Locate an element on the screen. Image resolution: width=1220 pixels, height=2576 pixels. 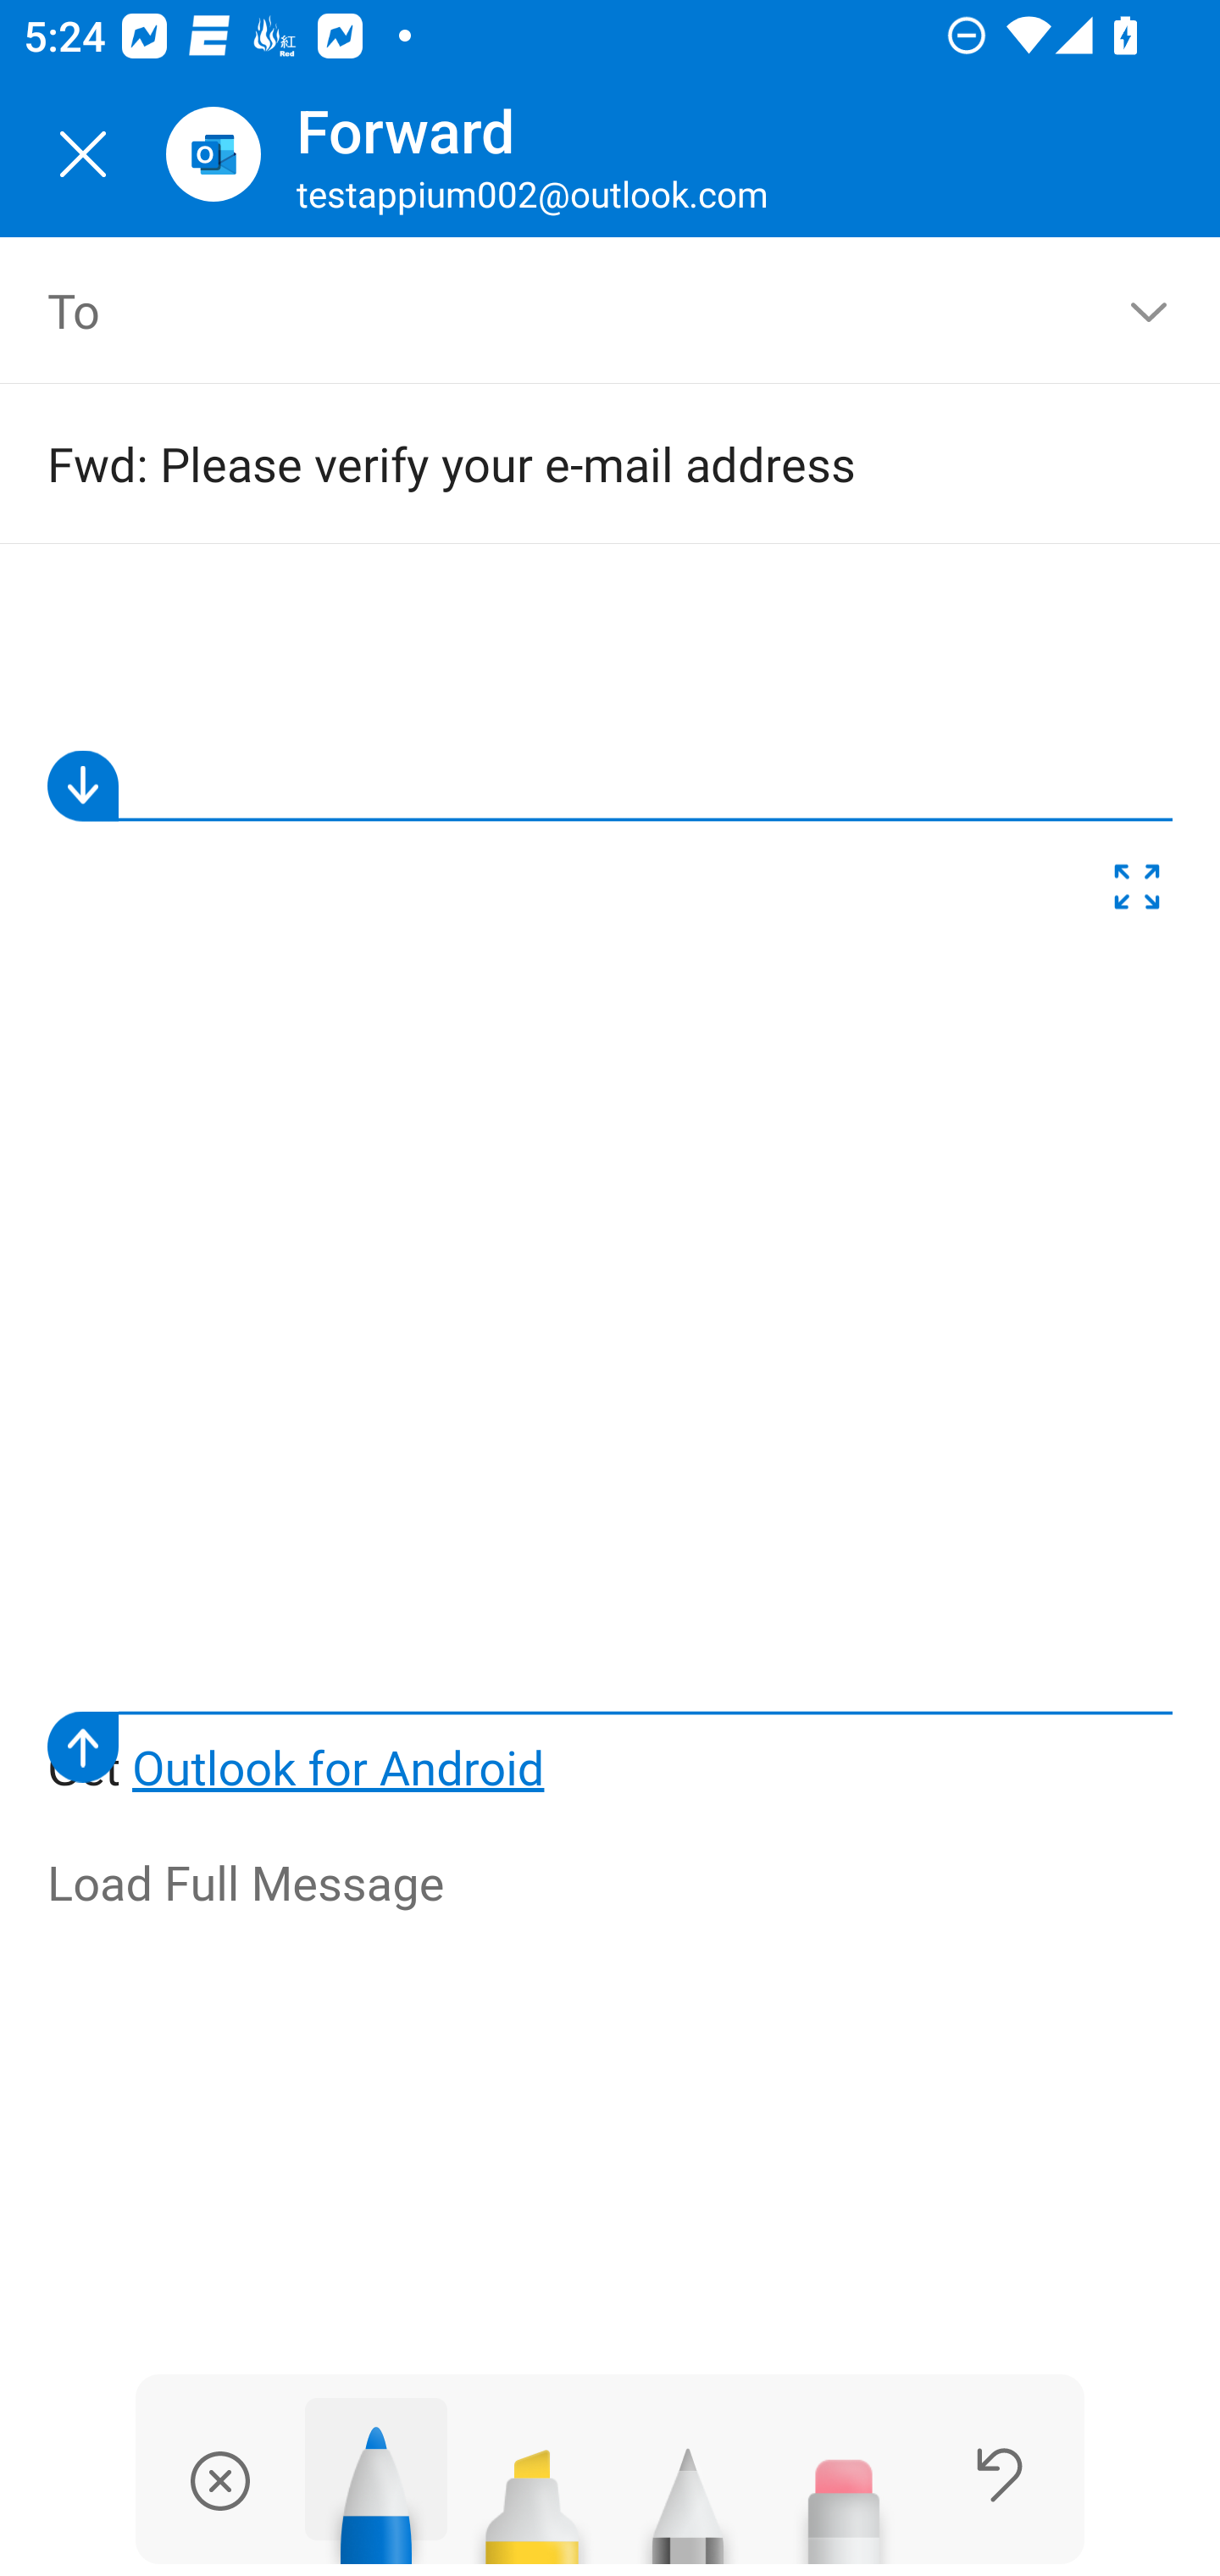
Eraser tool is located at coordinates (844, 2493).